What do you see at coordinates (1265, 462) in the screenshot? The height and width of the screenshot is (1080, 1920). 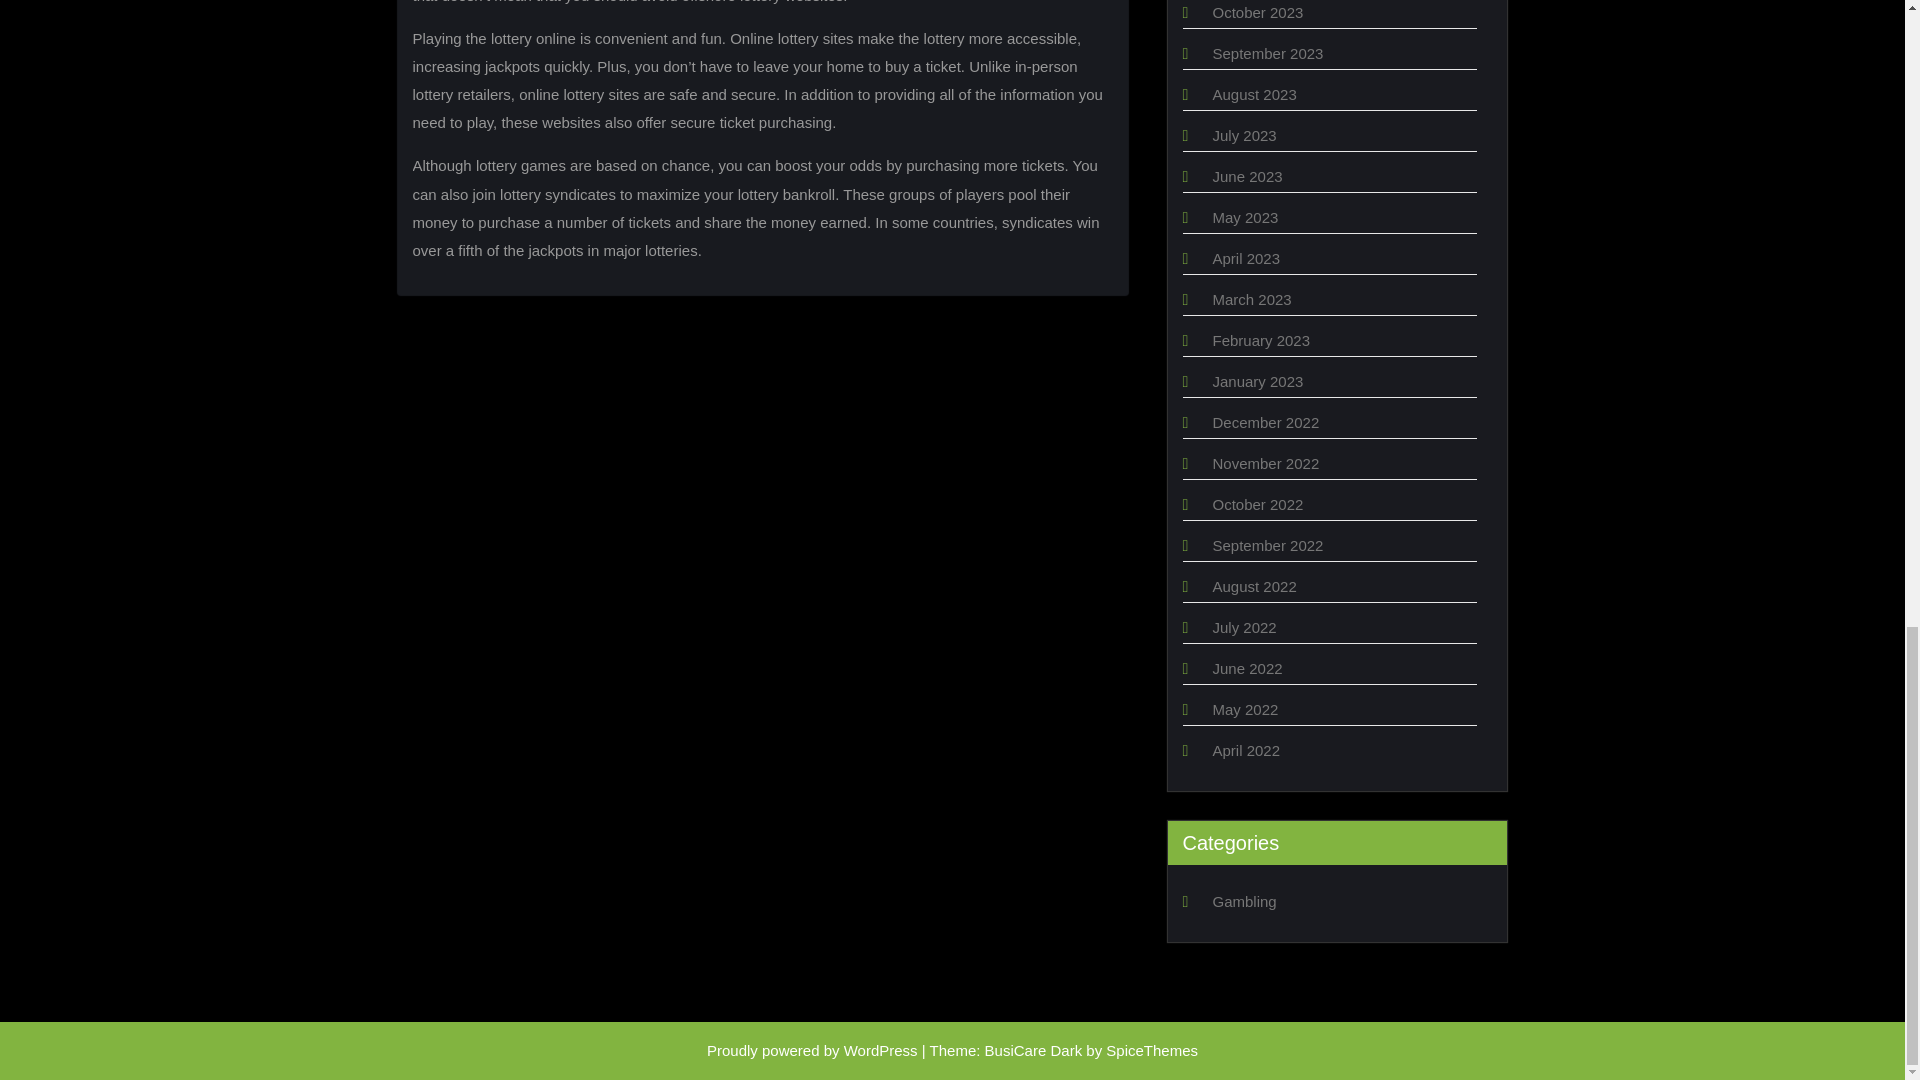 I see `November 2022` at bounding box center [1265, 462].